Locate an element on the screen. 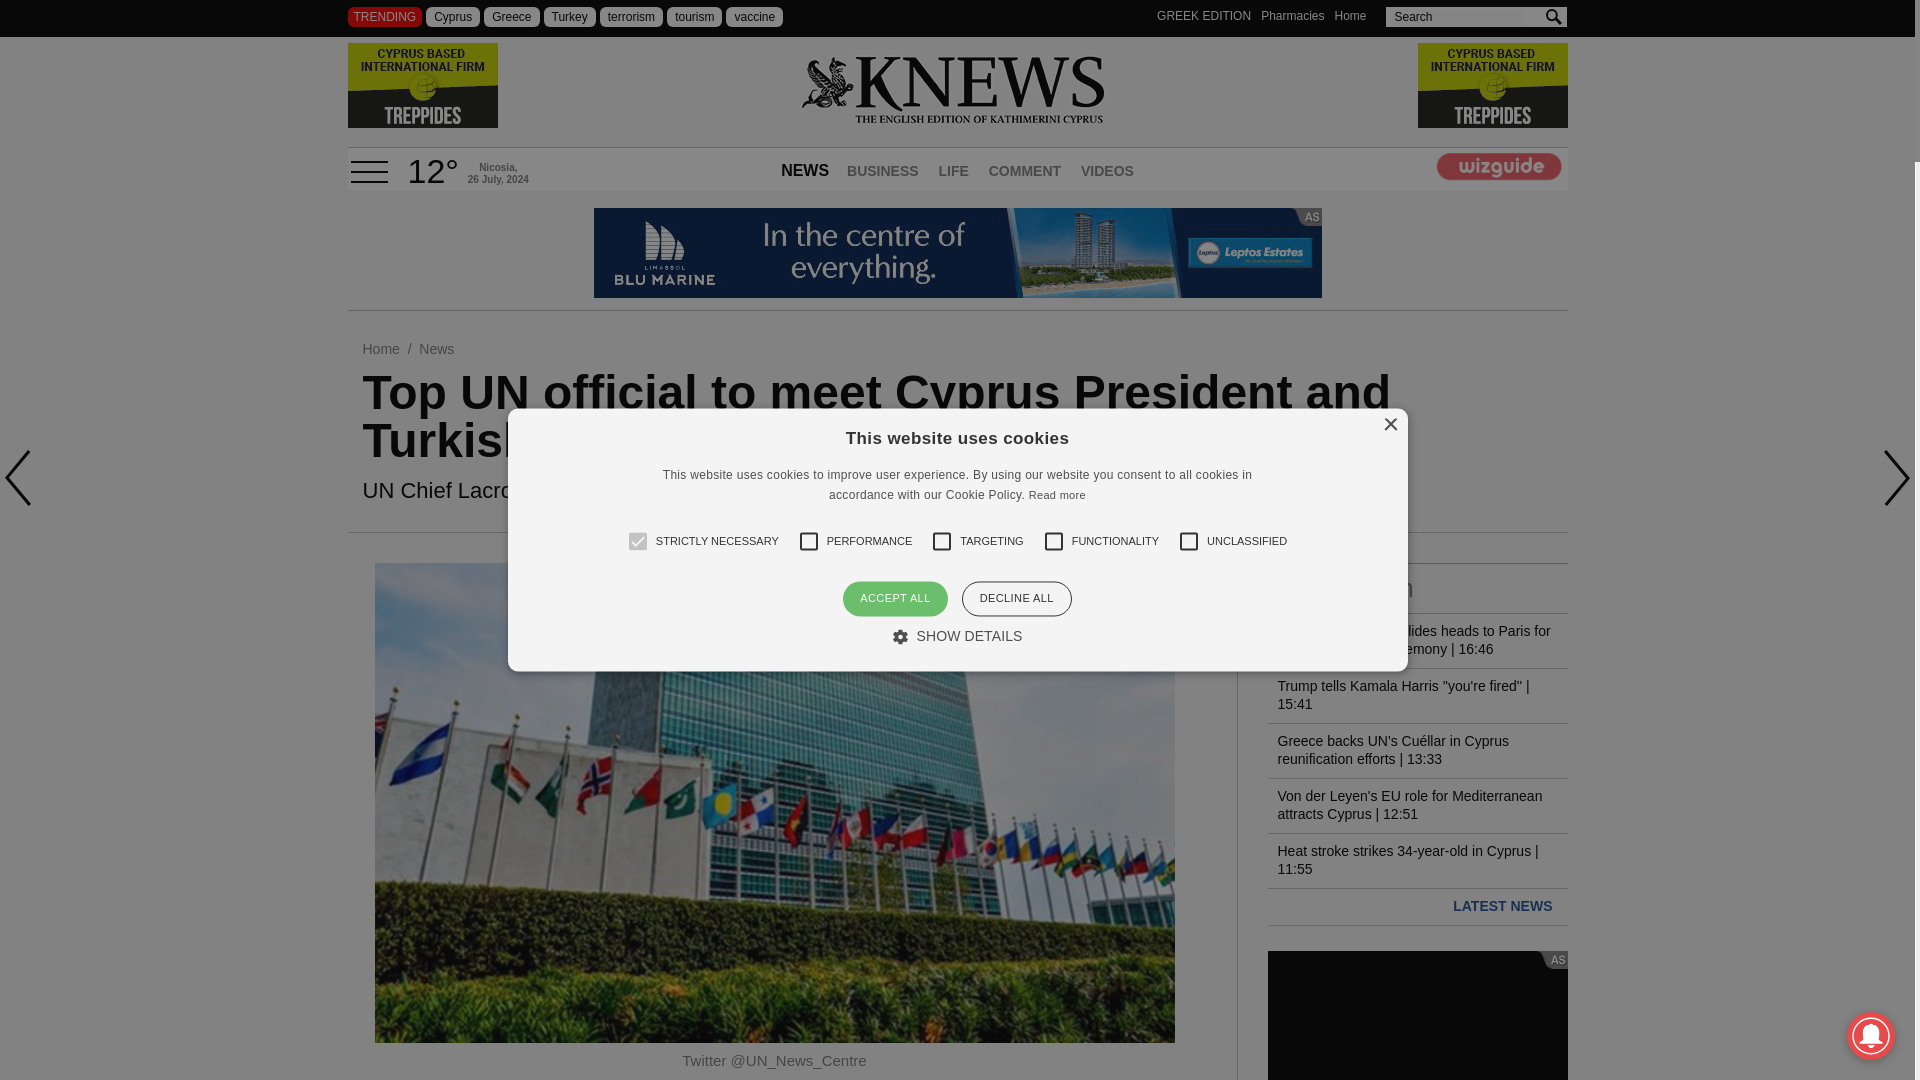  BUSINESS is located at coordinates (883, 173).